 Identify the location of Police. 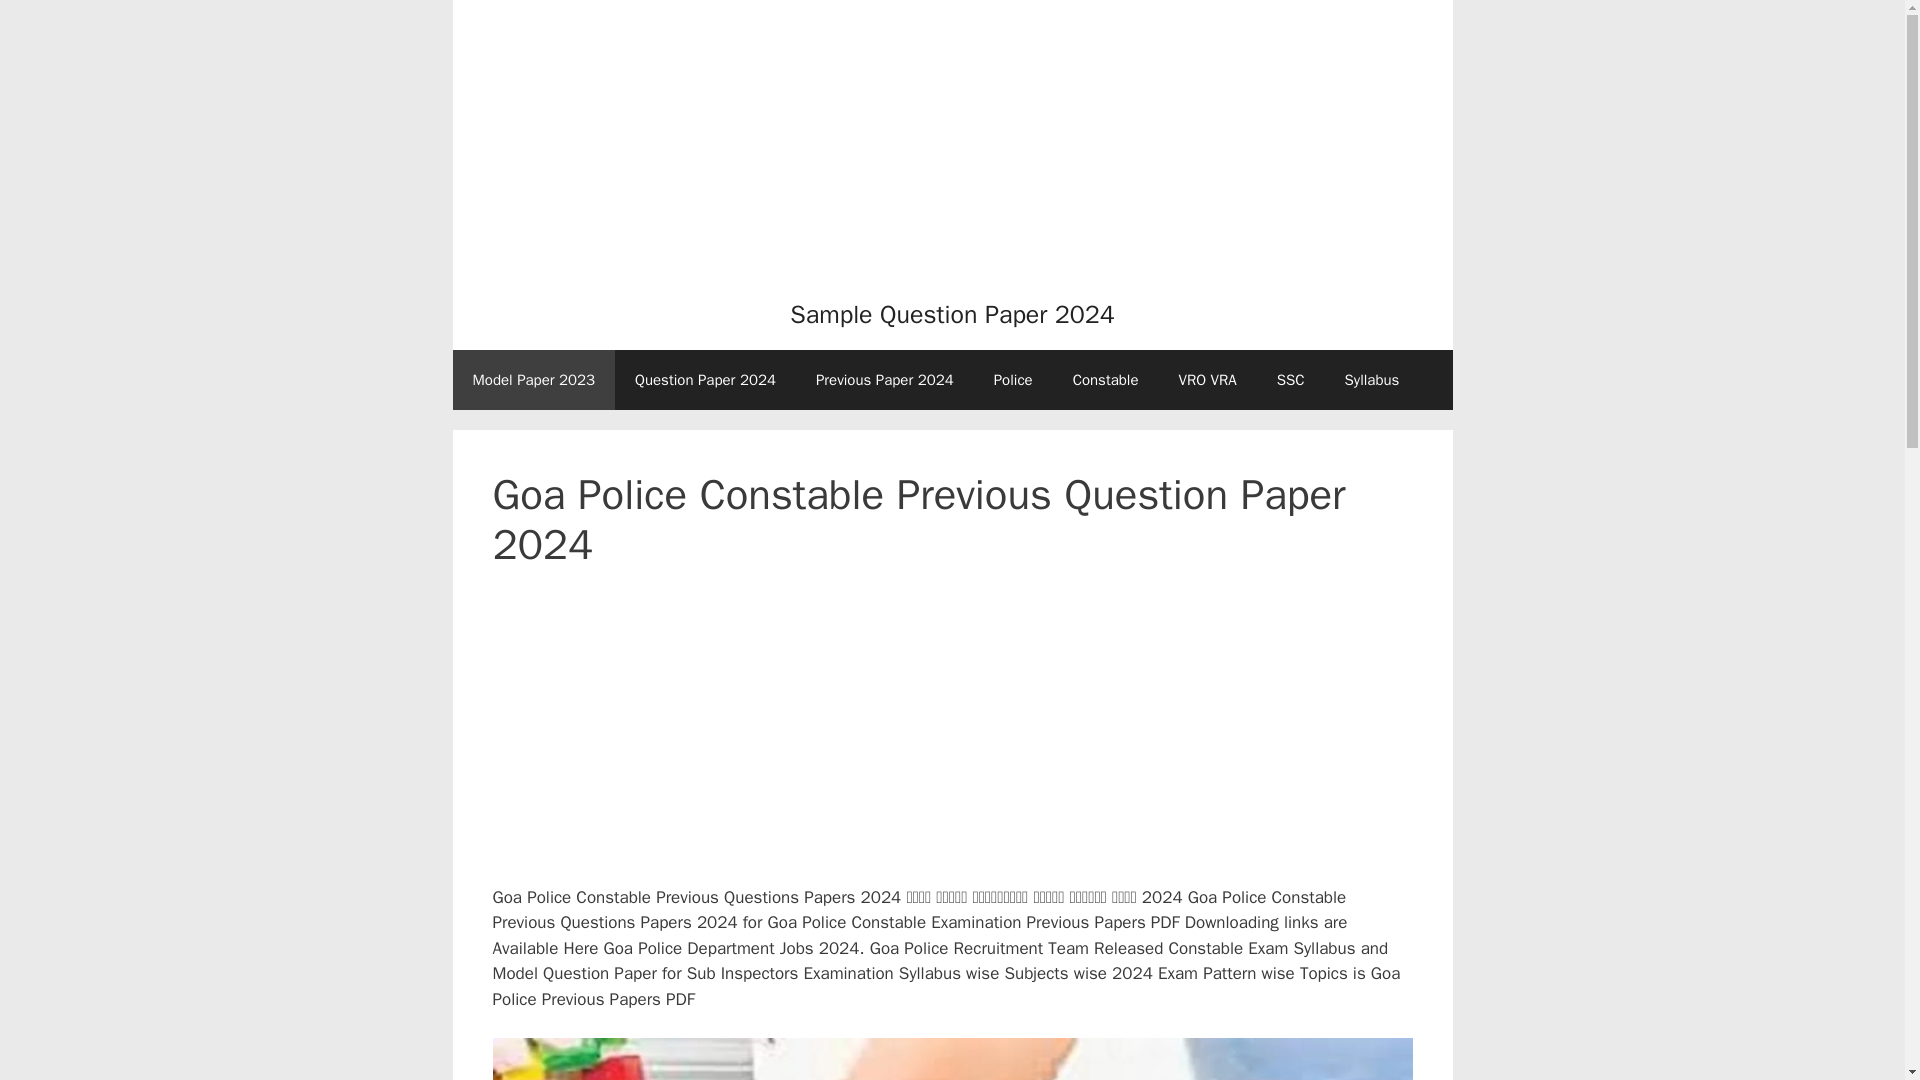
(1012, 380).